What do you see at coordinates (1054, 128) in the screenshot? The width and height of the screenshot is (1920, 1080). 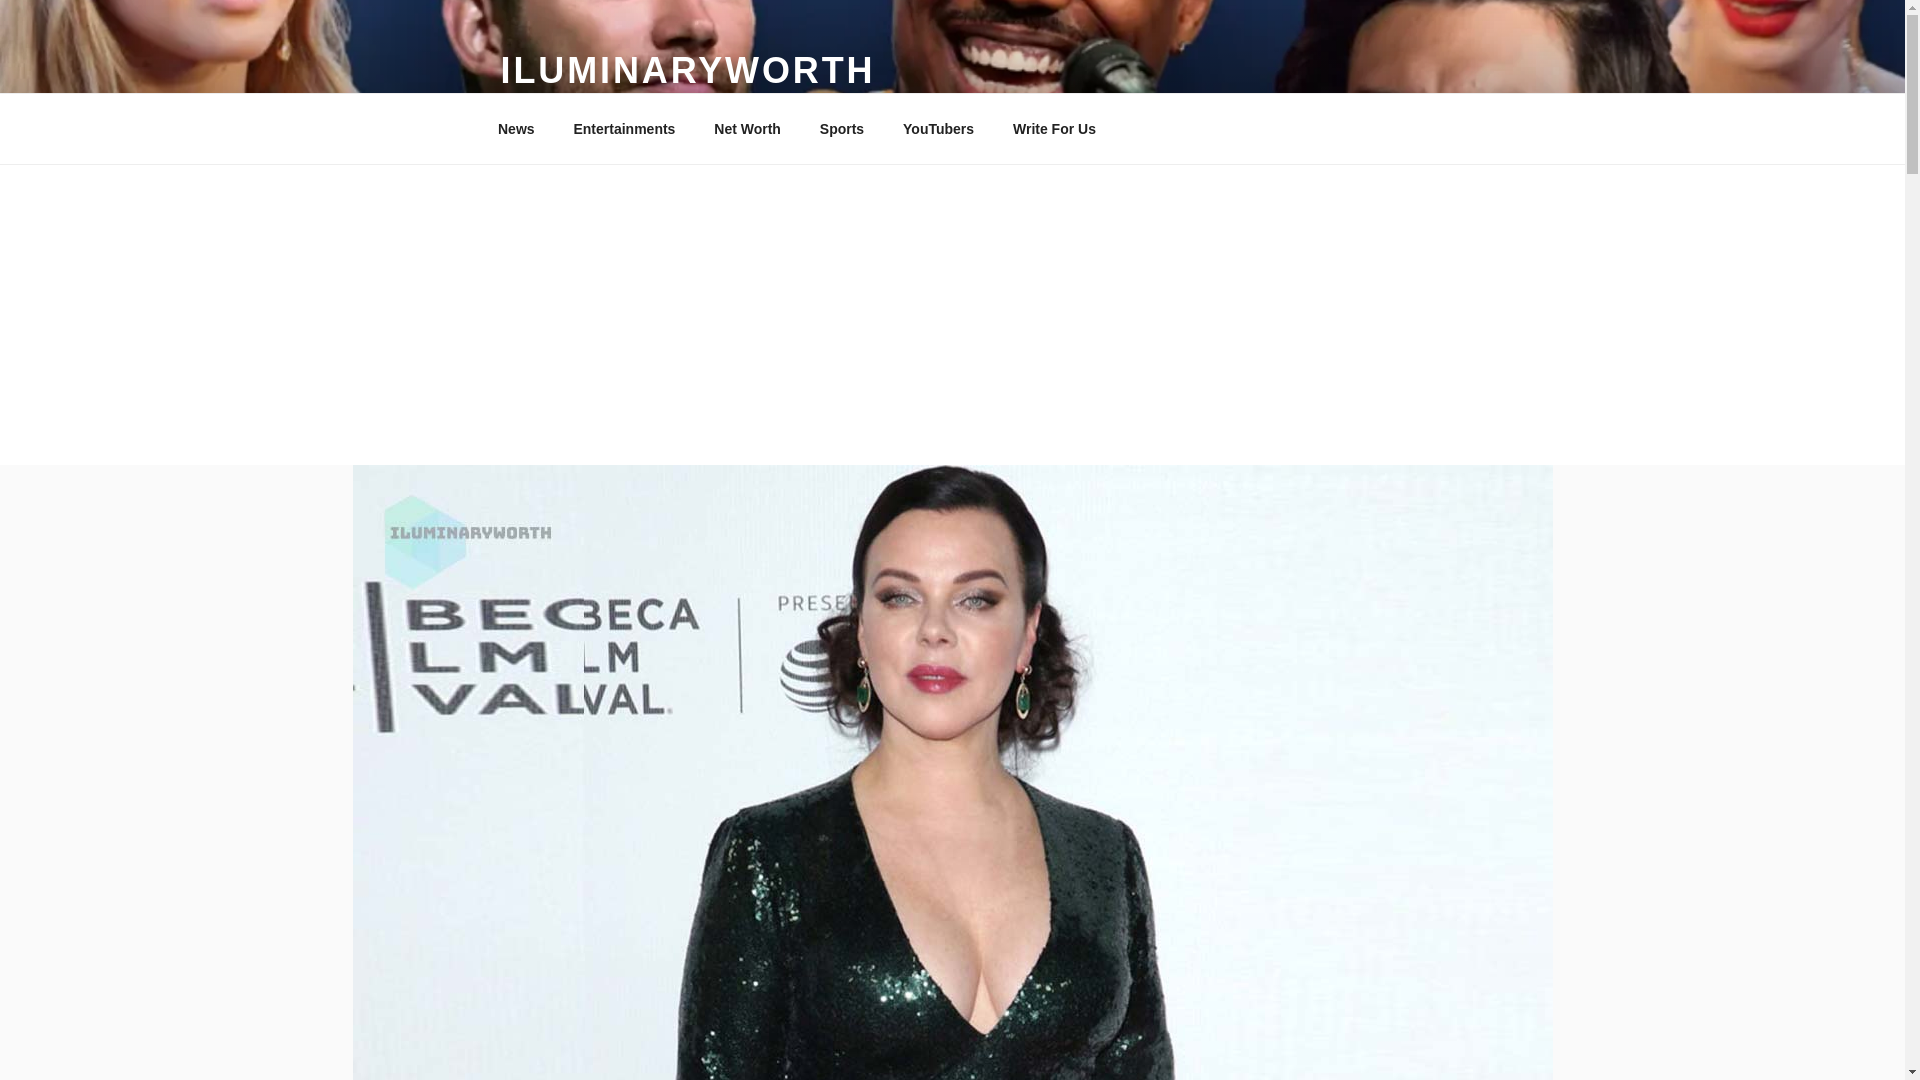 I see `Write For Us` at bounding box center [1054, 128].